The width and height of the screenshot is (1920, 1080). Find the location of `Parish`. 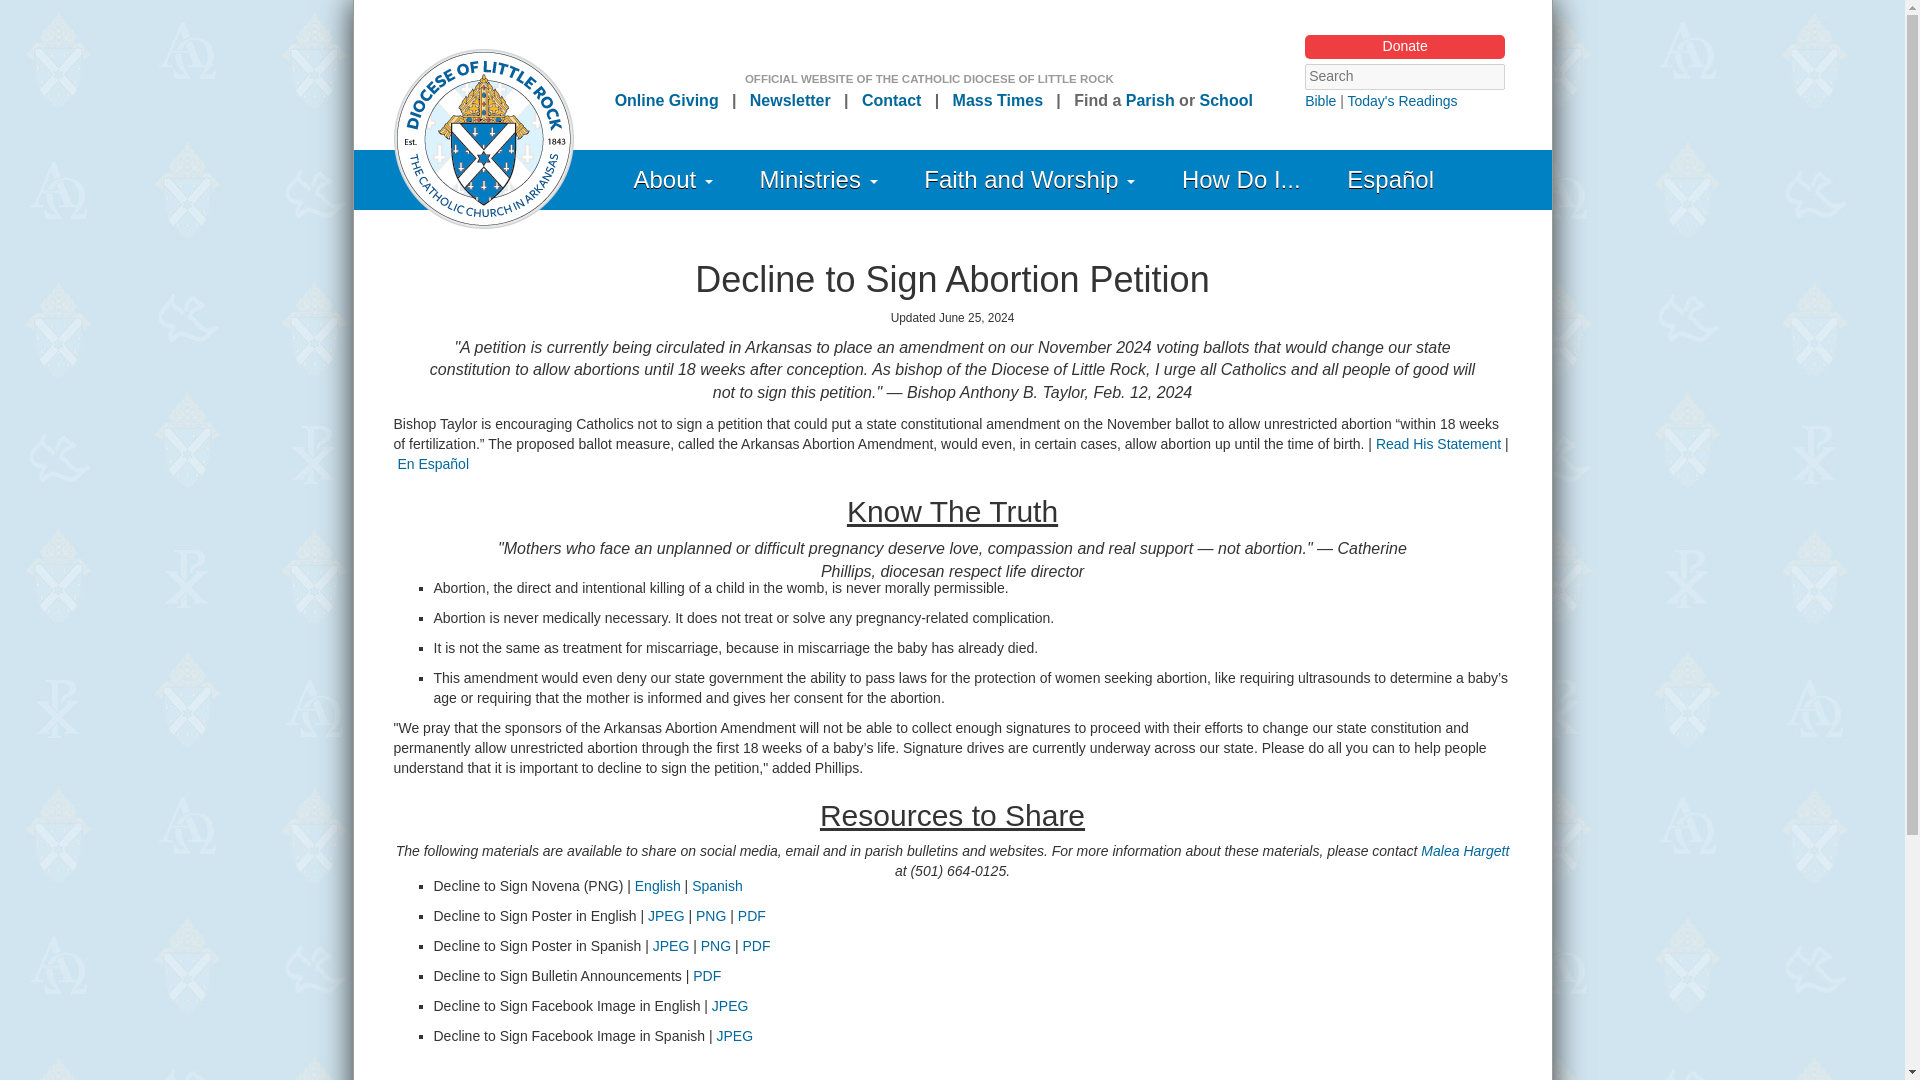

Parish is located at coordinates (1150, 100).